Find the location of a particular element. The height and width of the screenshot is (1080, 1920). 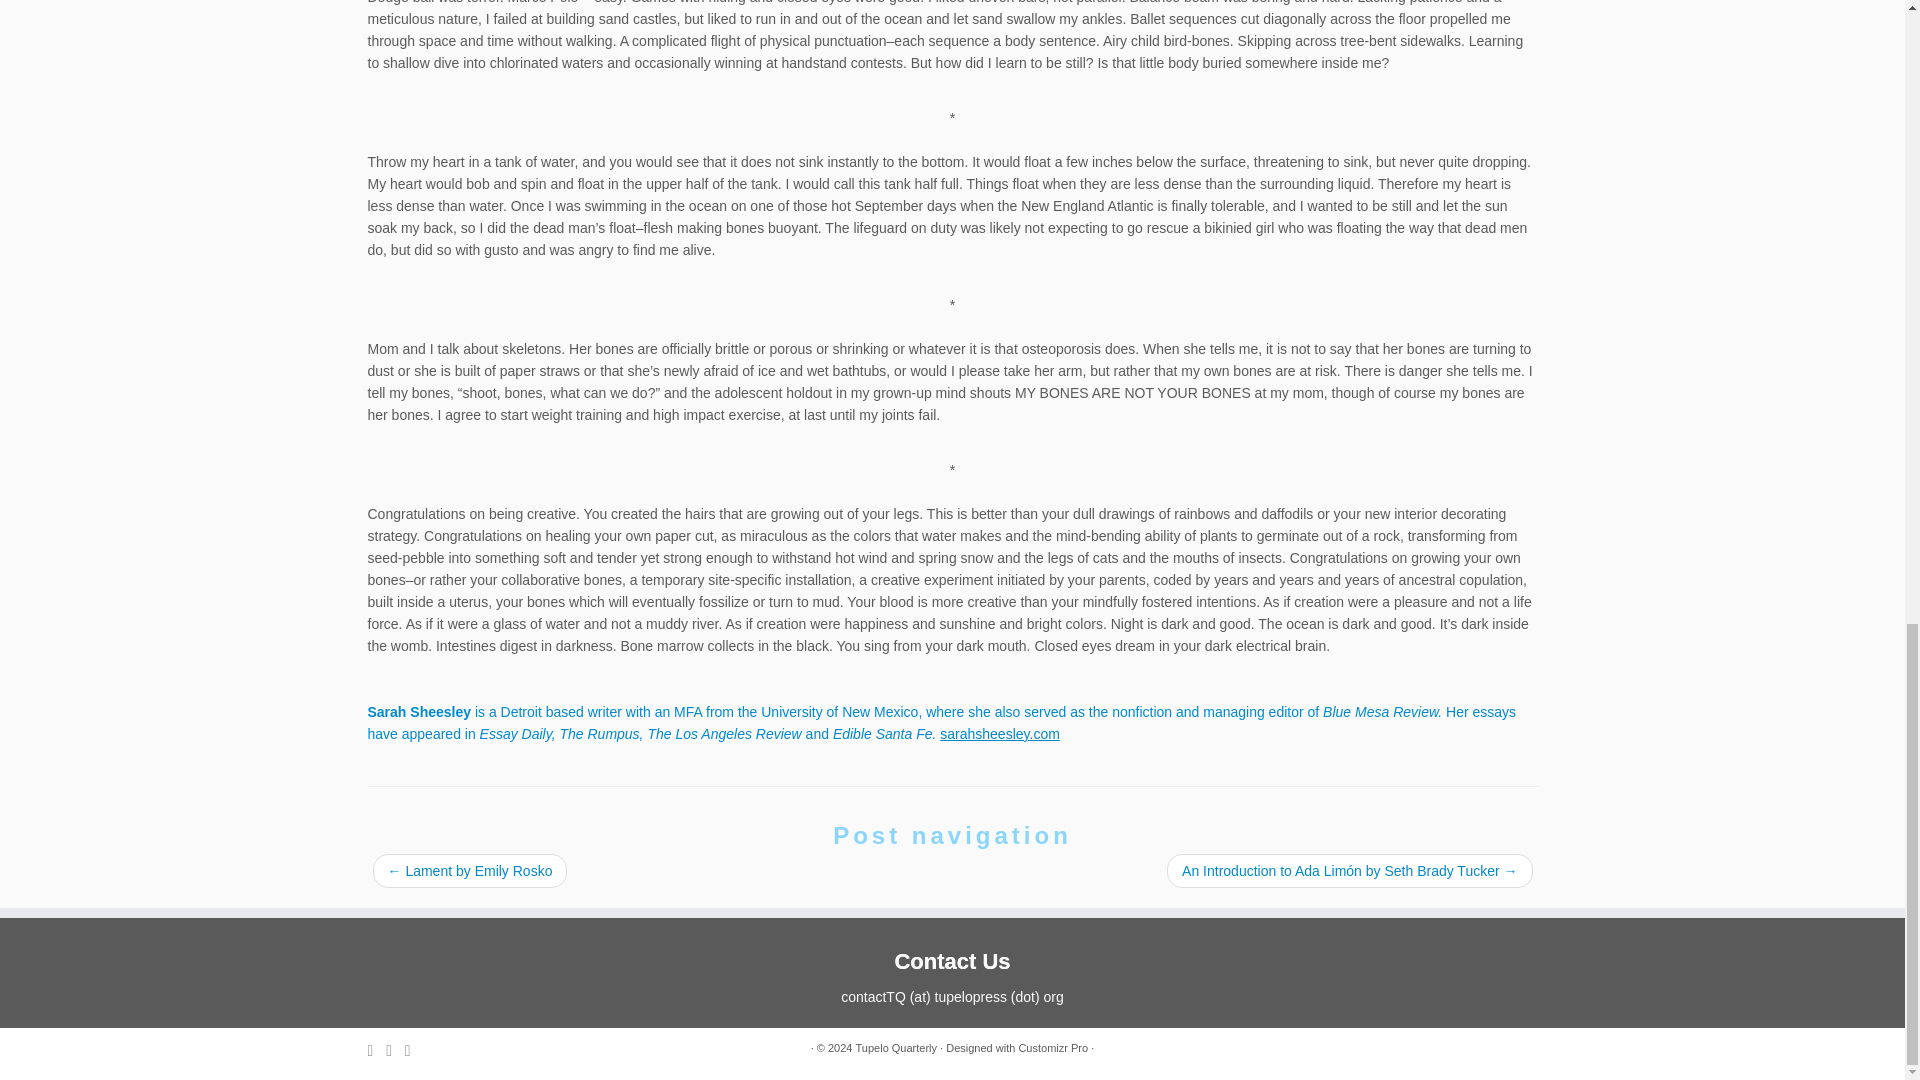

sarahsheesley.com is located at coordinates (1000, 733).